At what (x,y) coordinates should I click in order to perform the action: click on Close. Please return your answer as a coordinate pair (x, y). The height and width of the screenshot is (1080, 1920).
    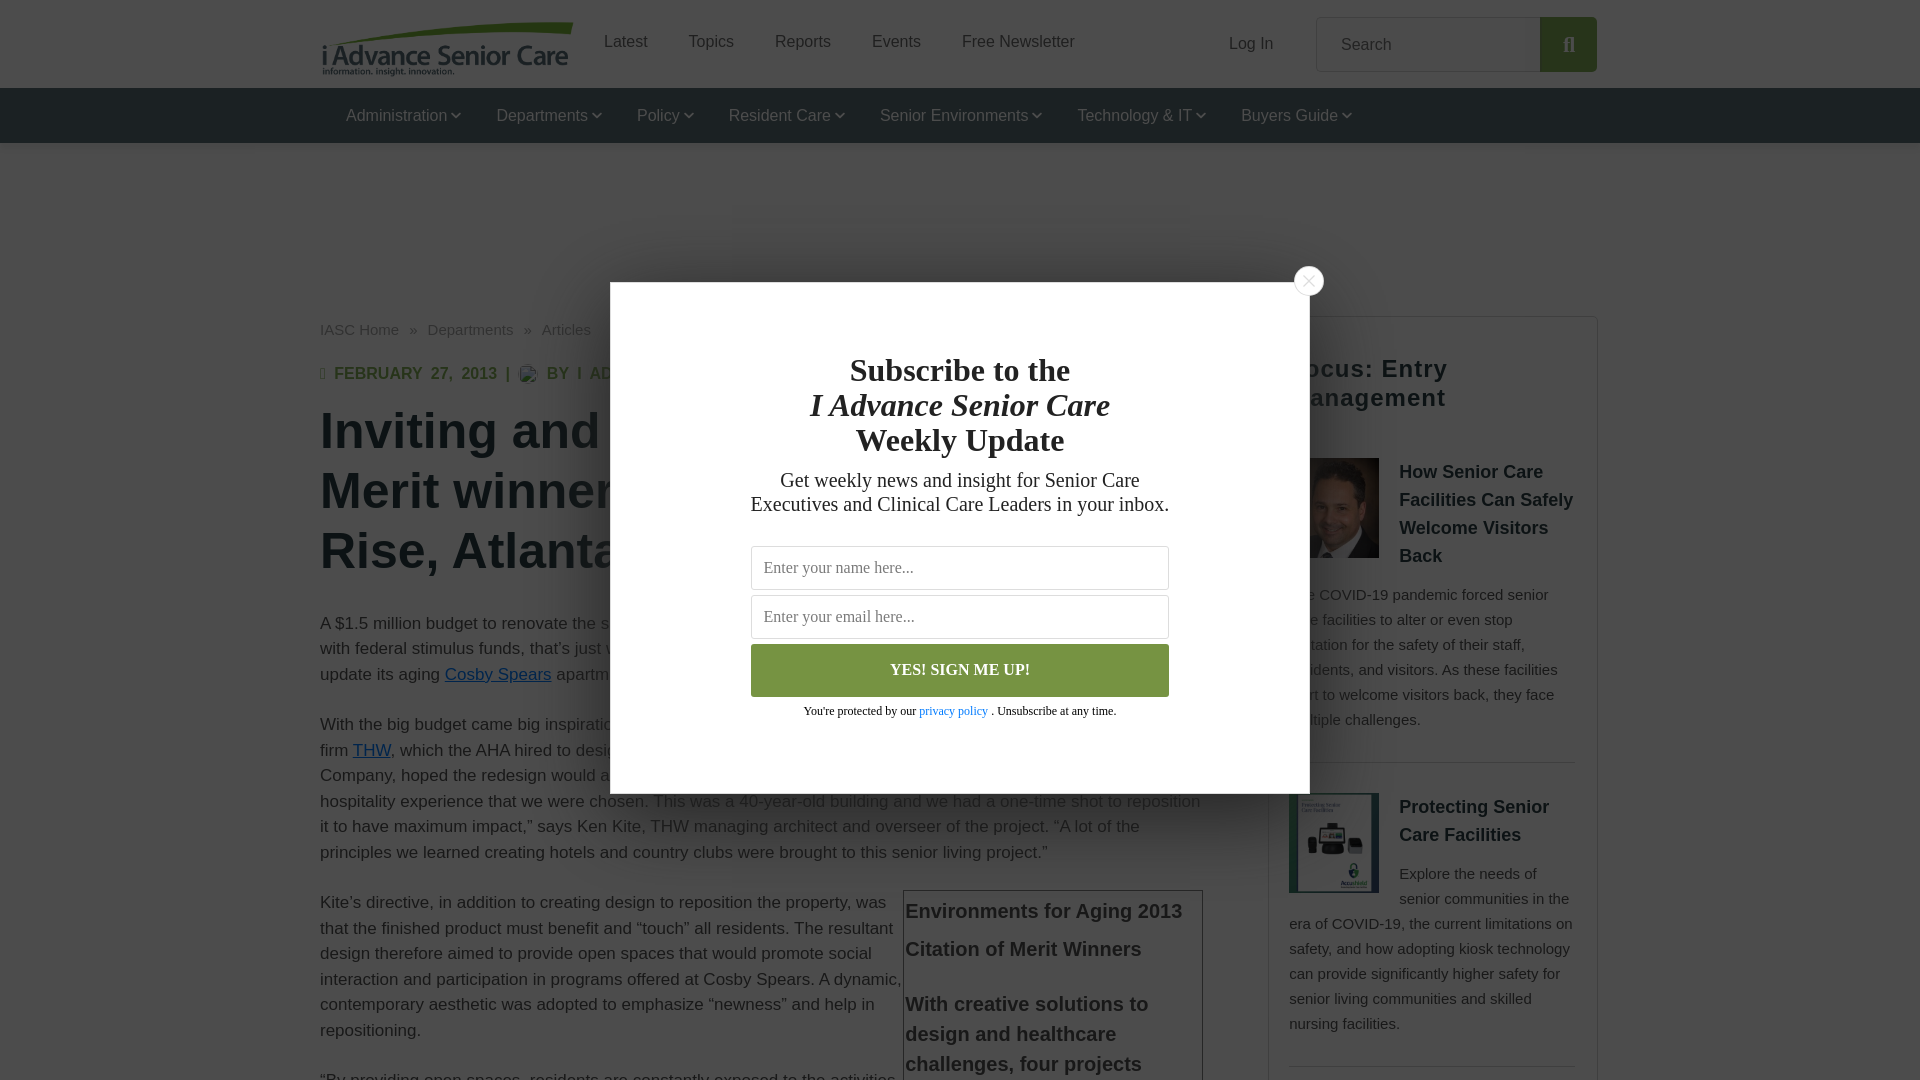
    Looking at the image, I should click on (1308, 280).